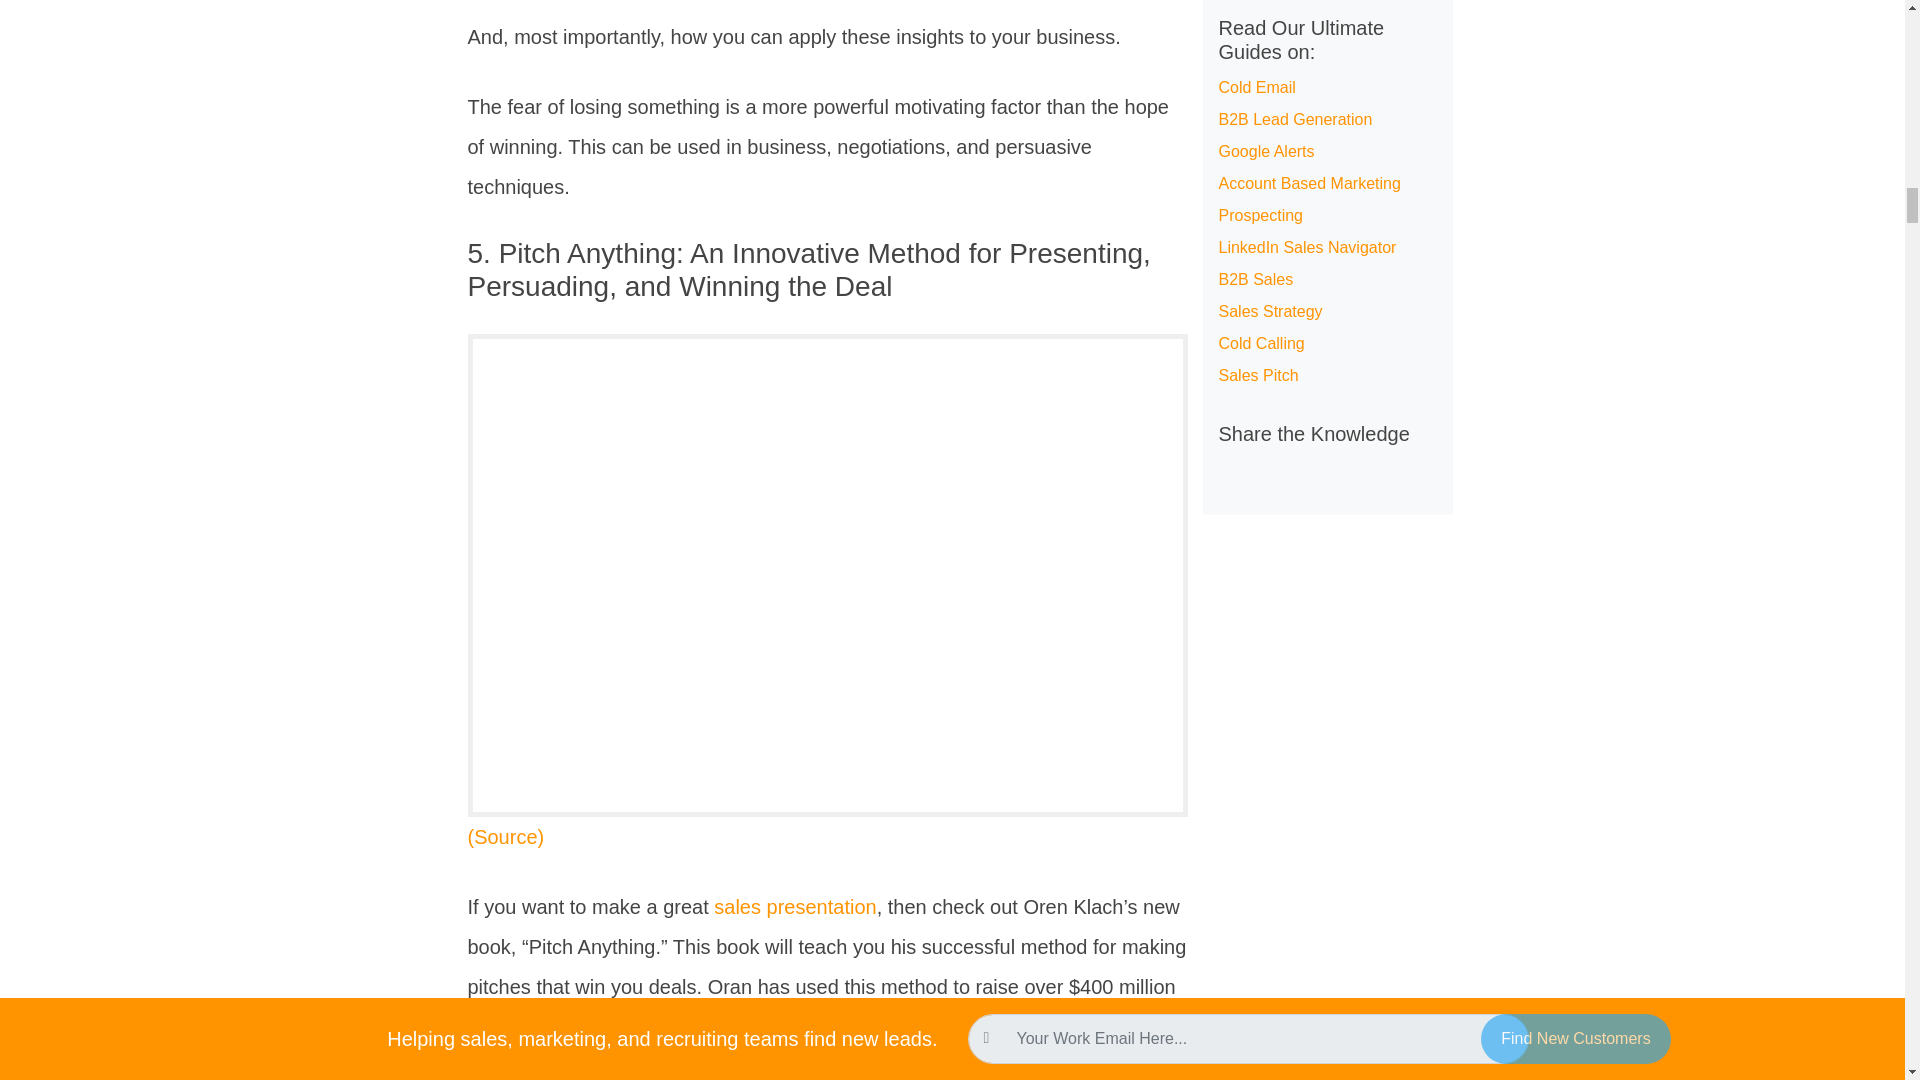 The width and height of the screenshot is (1920, 1080). What do you see at coordinates (794, 907) in the screenshot?
I see `sales presentation` at bounding box center [794, 907].